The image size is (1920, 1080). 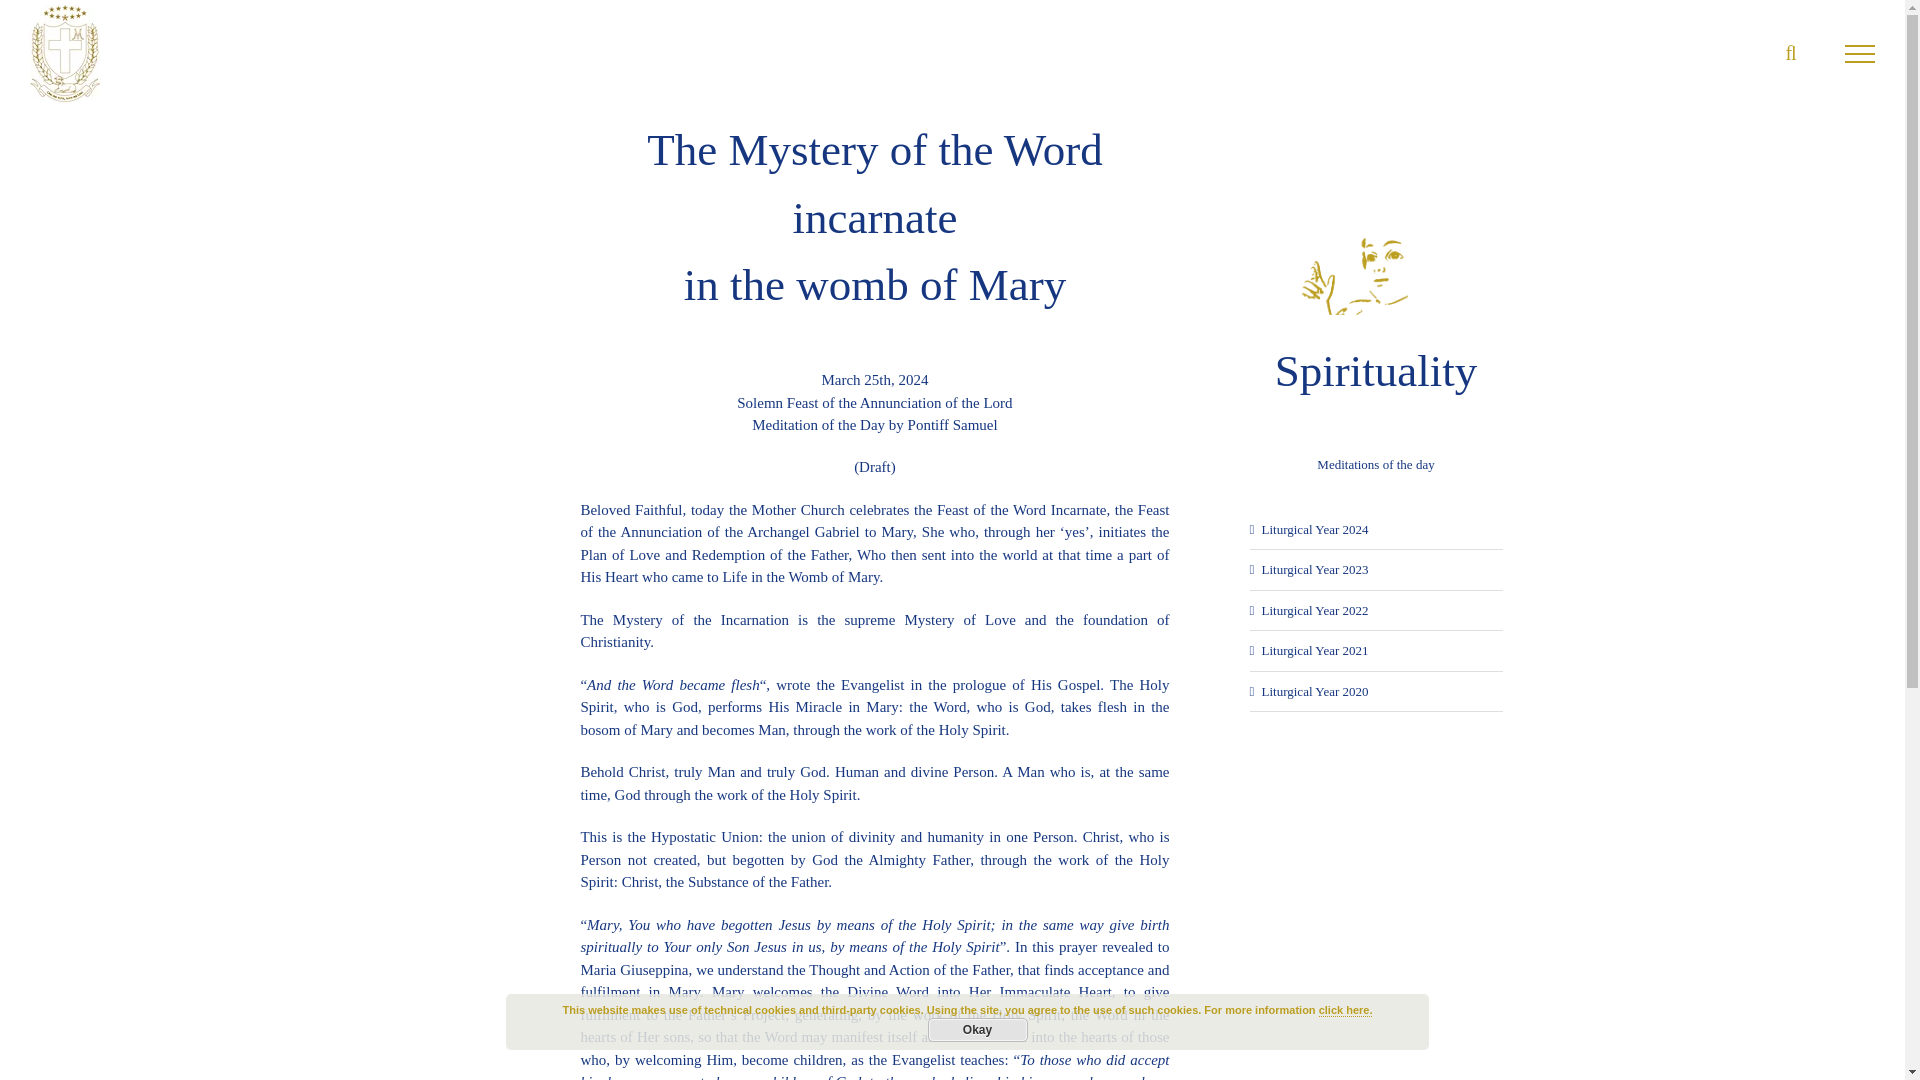 What do you see at coordinates (1314, 650) in the screenshot?
I see `Liturgical Year 2021` at bounding box center [1314, 650].